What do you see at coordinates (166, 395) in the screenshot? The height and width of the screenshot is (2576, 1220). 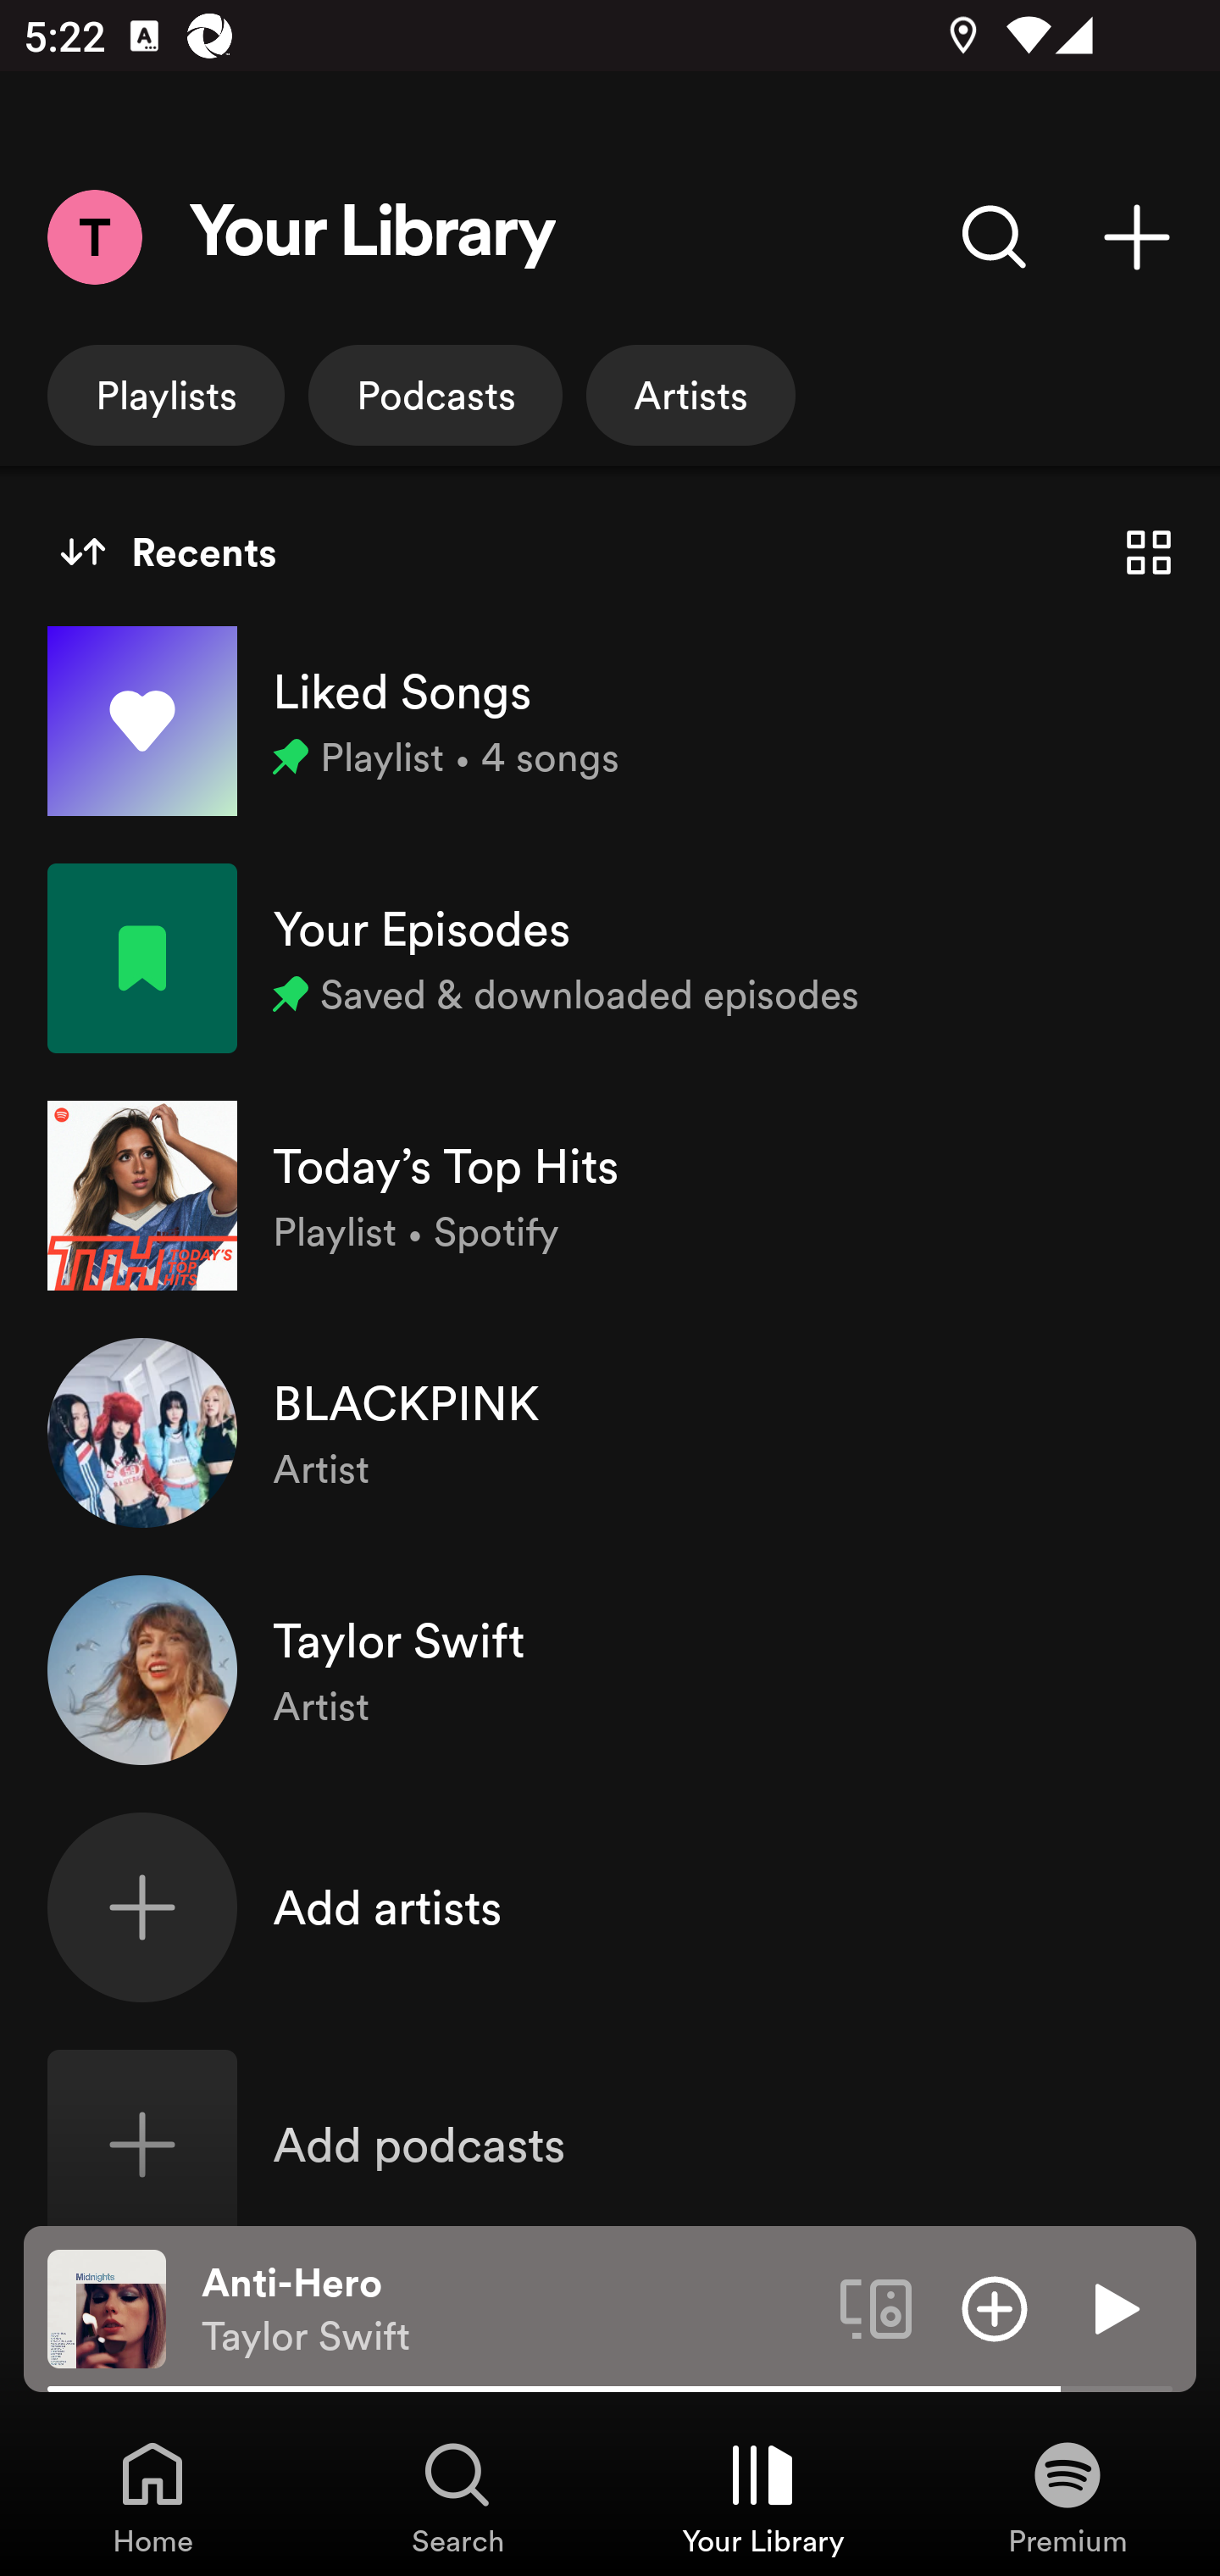 I see `Playlists, show only playlists.` at bounding box center [166, 395].